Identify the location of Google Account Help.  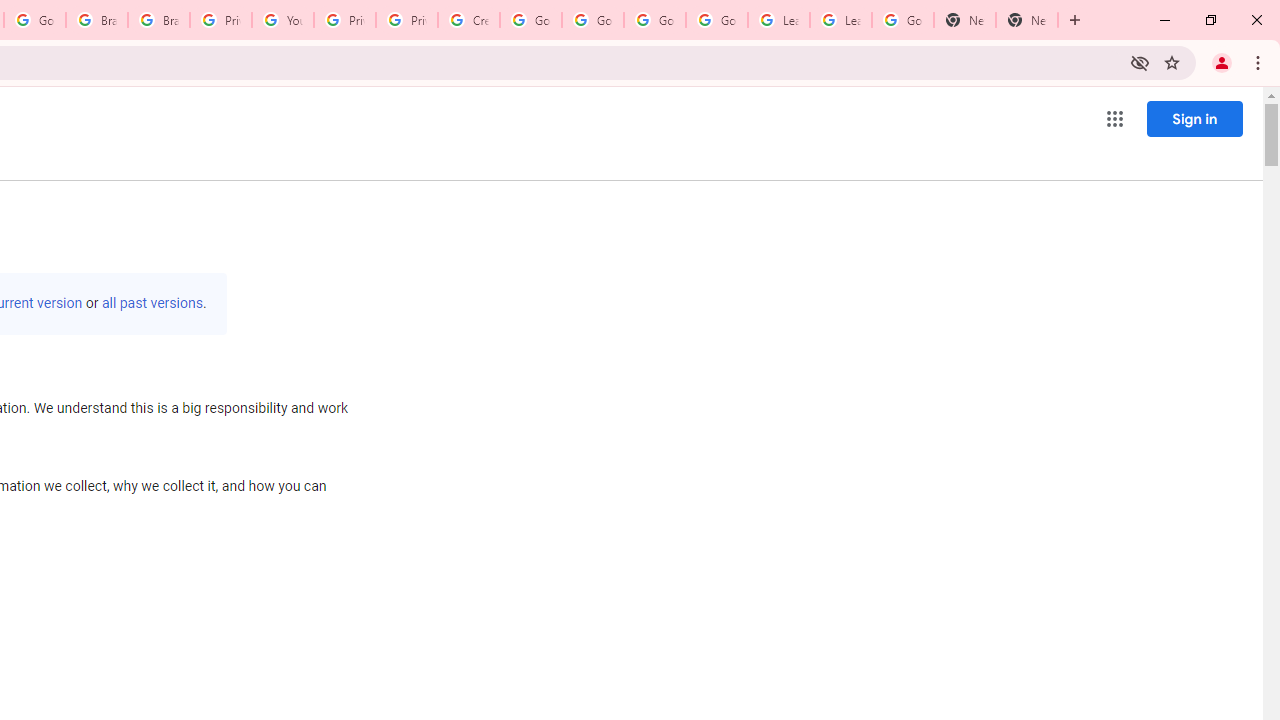
(592, 20).